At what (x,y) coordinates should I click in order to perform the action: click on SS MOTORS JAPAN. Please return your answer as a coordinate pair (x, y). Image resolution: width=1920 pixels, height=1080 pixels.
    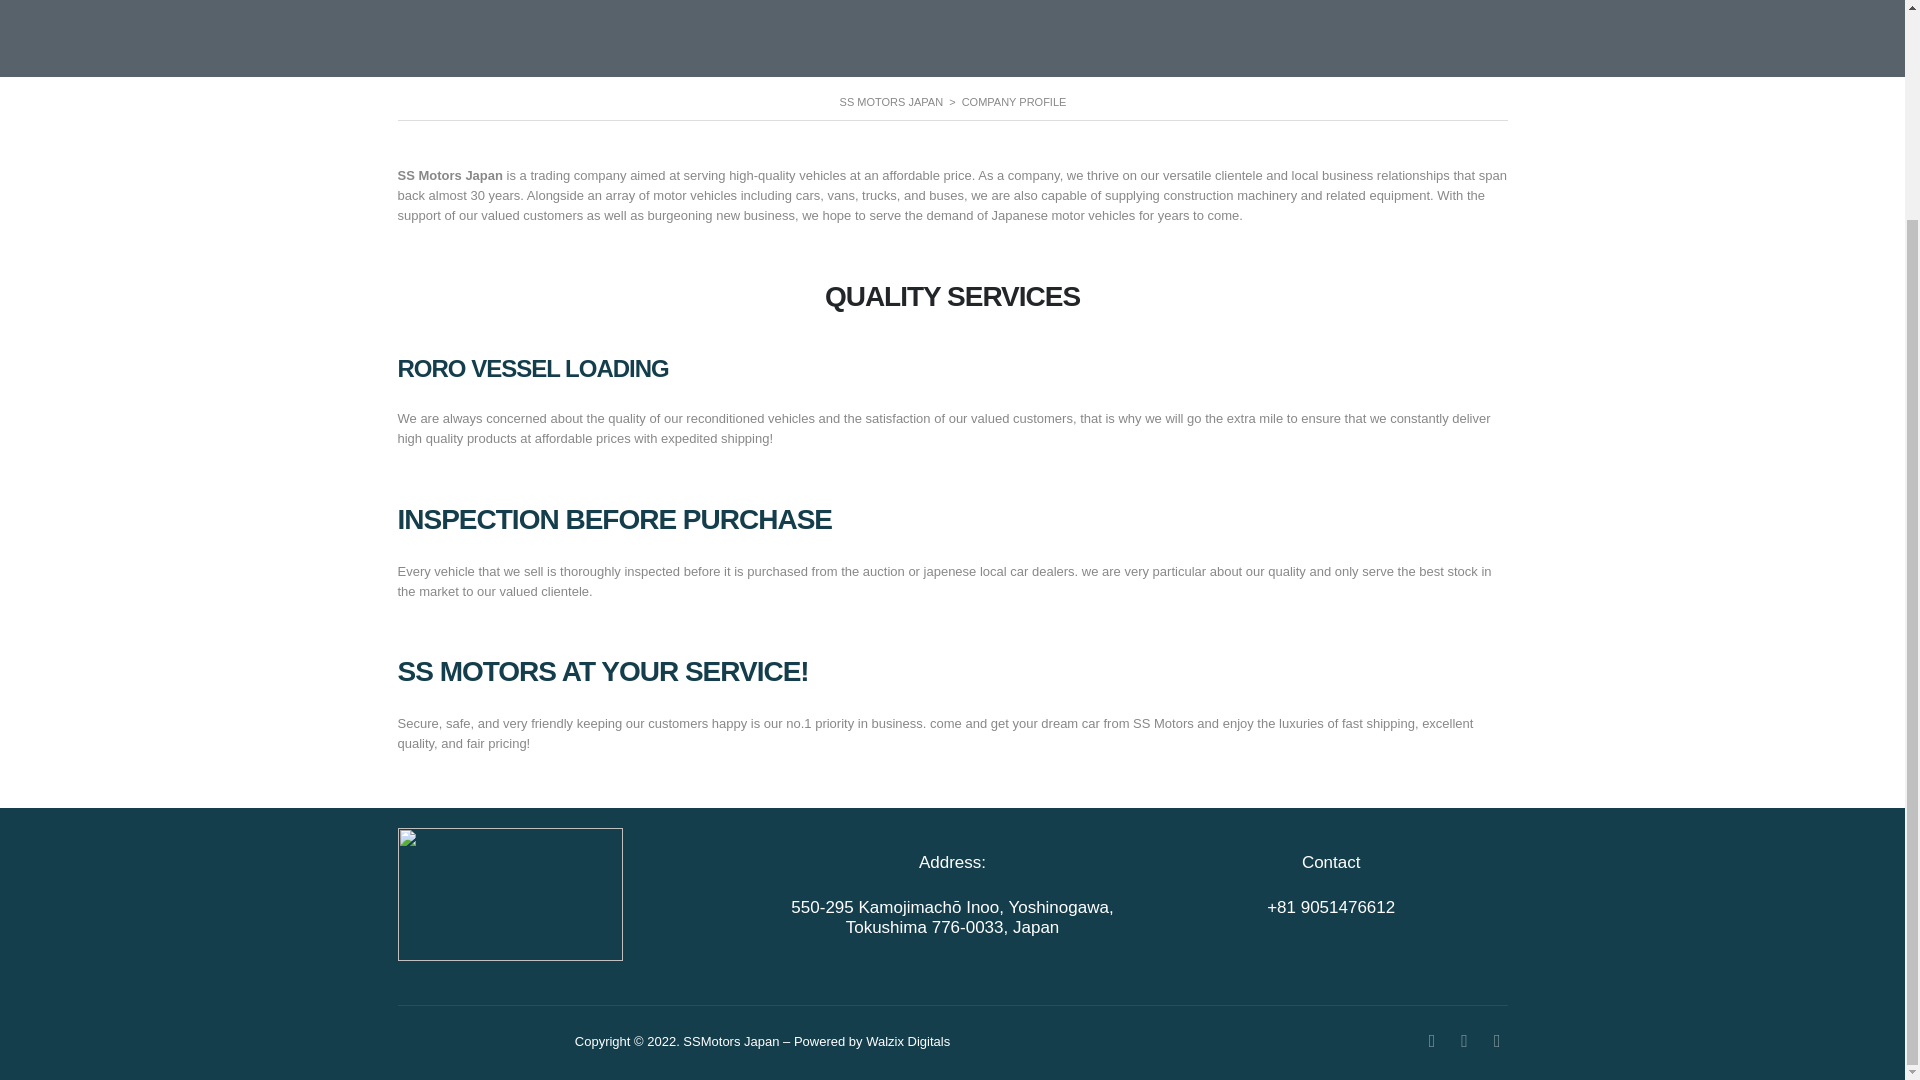
    Looking at the image, I should click on (892, 102).